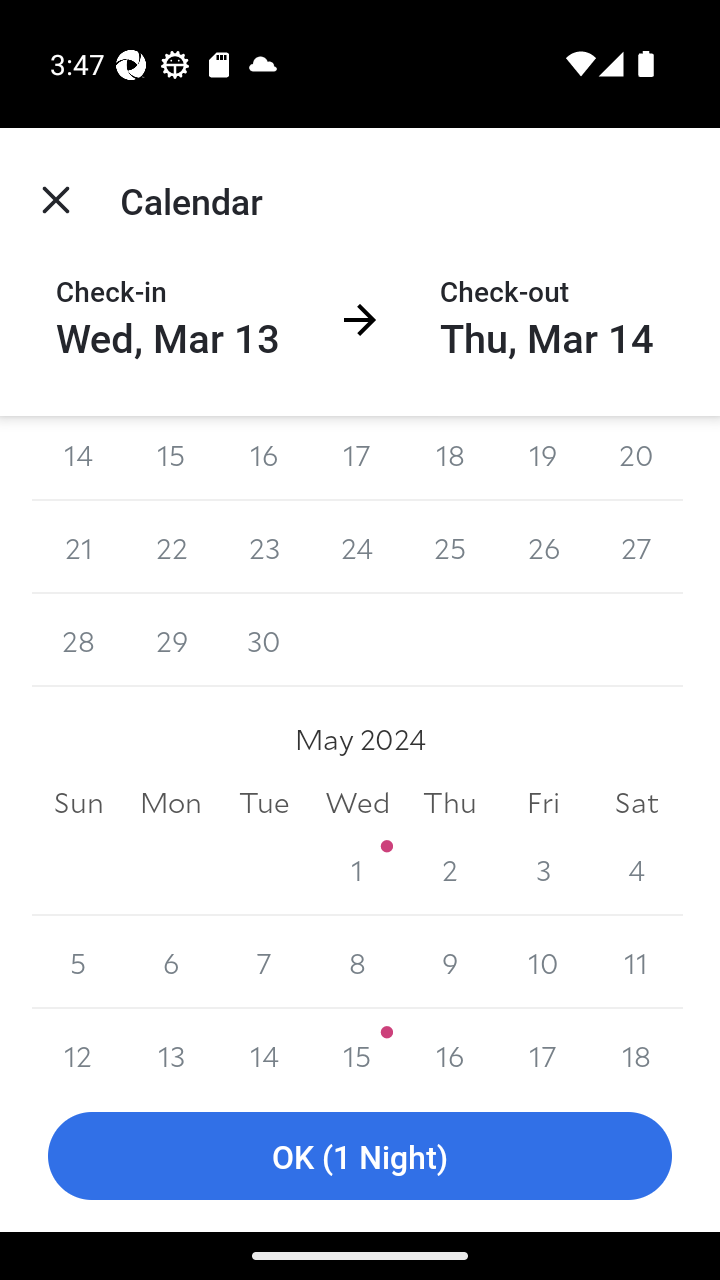 The height and width of the screenshot is (1280, 720). Describe the element at coordinates (636, 962) in the screenshot. I see `11 11 May 2024` at that location.